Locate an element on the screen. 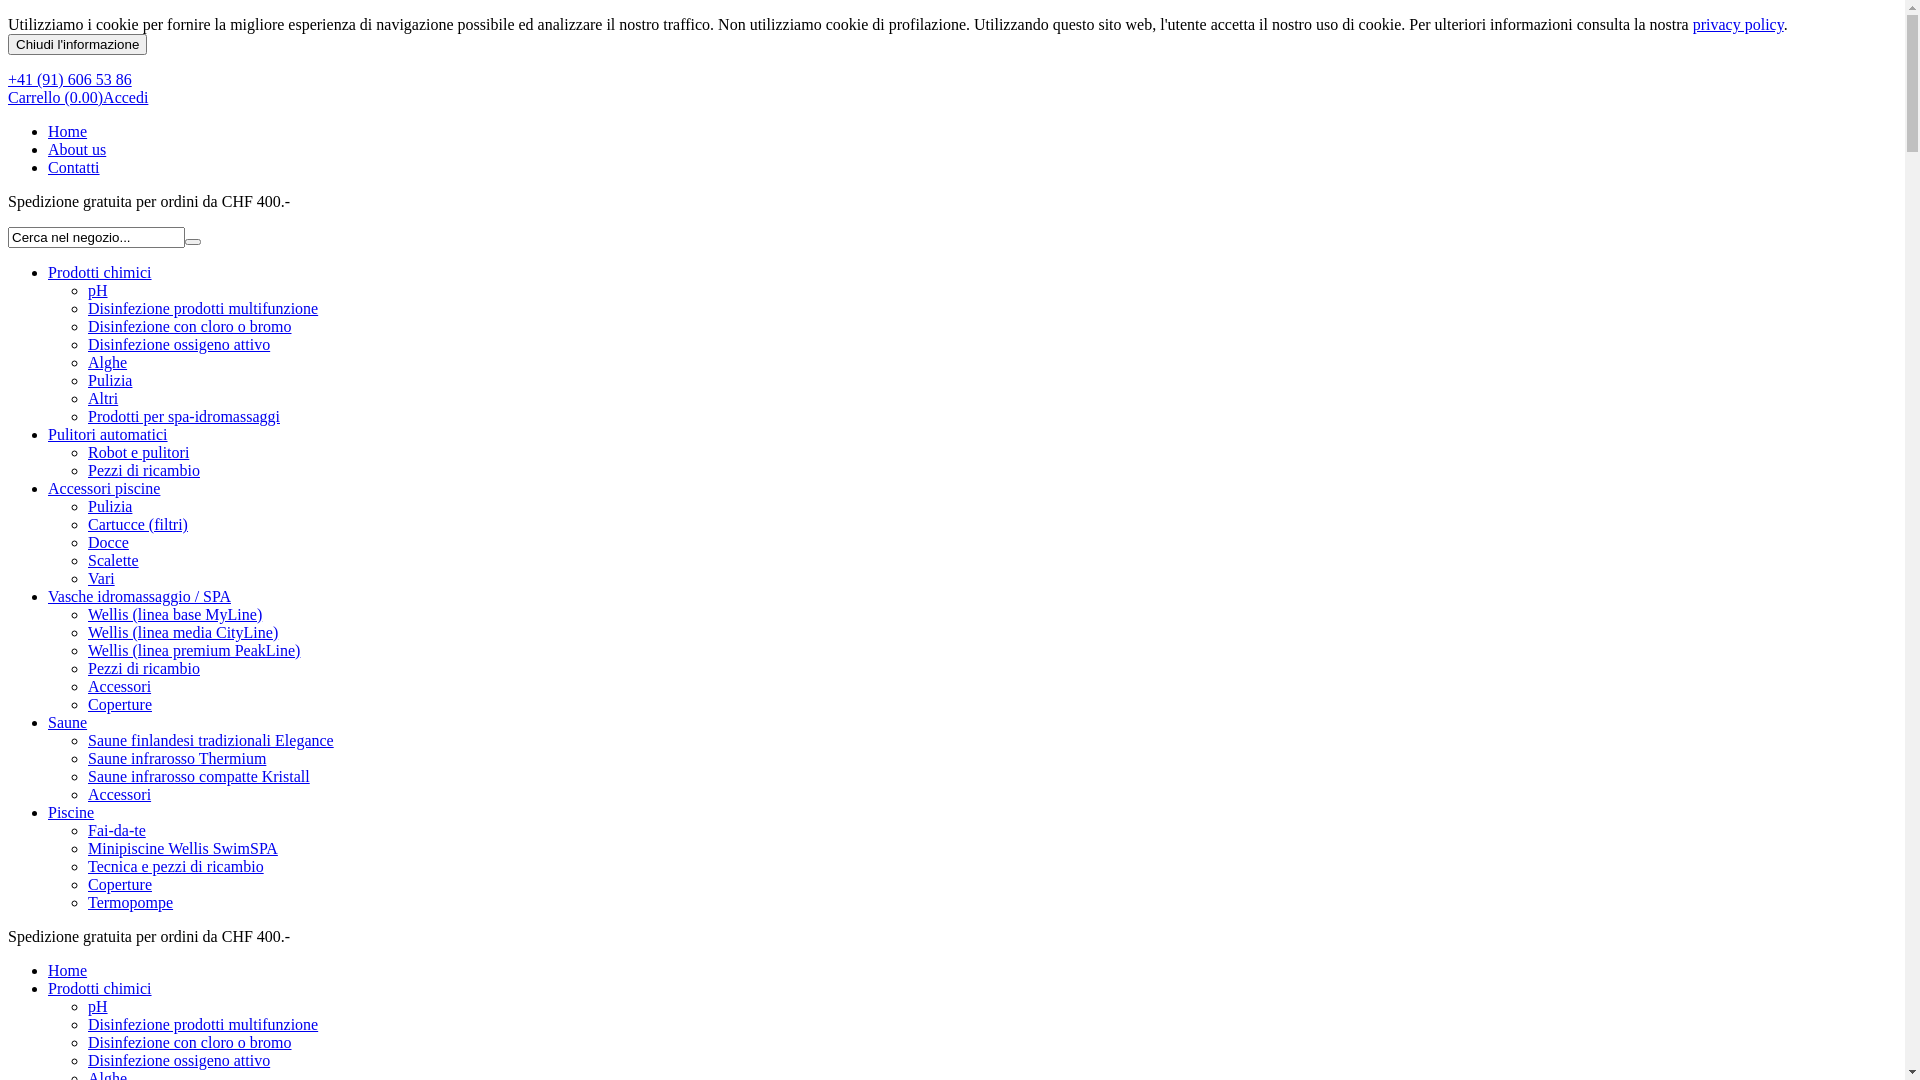 Image resolution: width=1920 pixels, height=1080 pixels. Pezzi di ricambio is located at coordinates (144, 470).